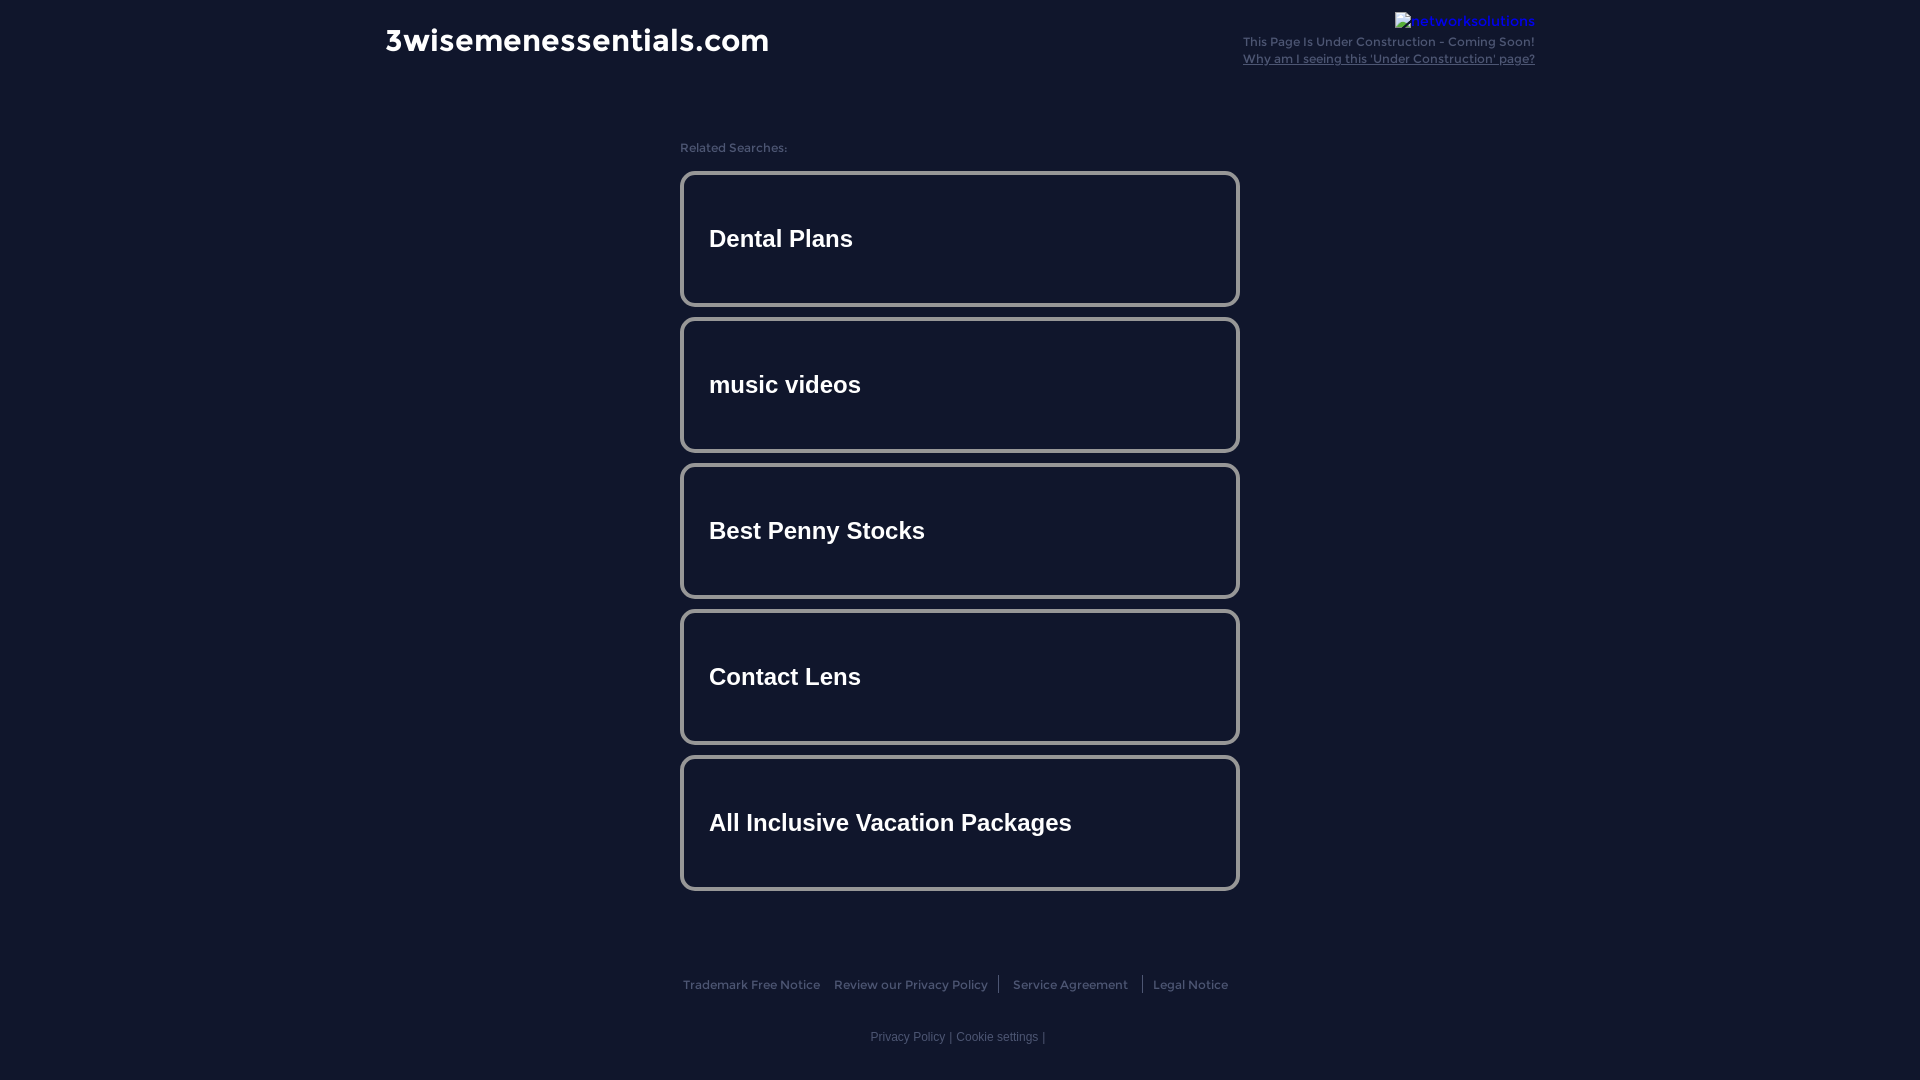 This screenshot has height=1080, width=1920. What do you see at coordinates (960, 385) in the screenshot?
I see `music videos` at bounding box center [960, 385].